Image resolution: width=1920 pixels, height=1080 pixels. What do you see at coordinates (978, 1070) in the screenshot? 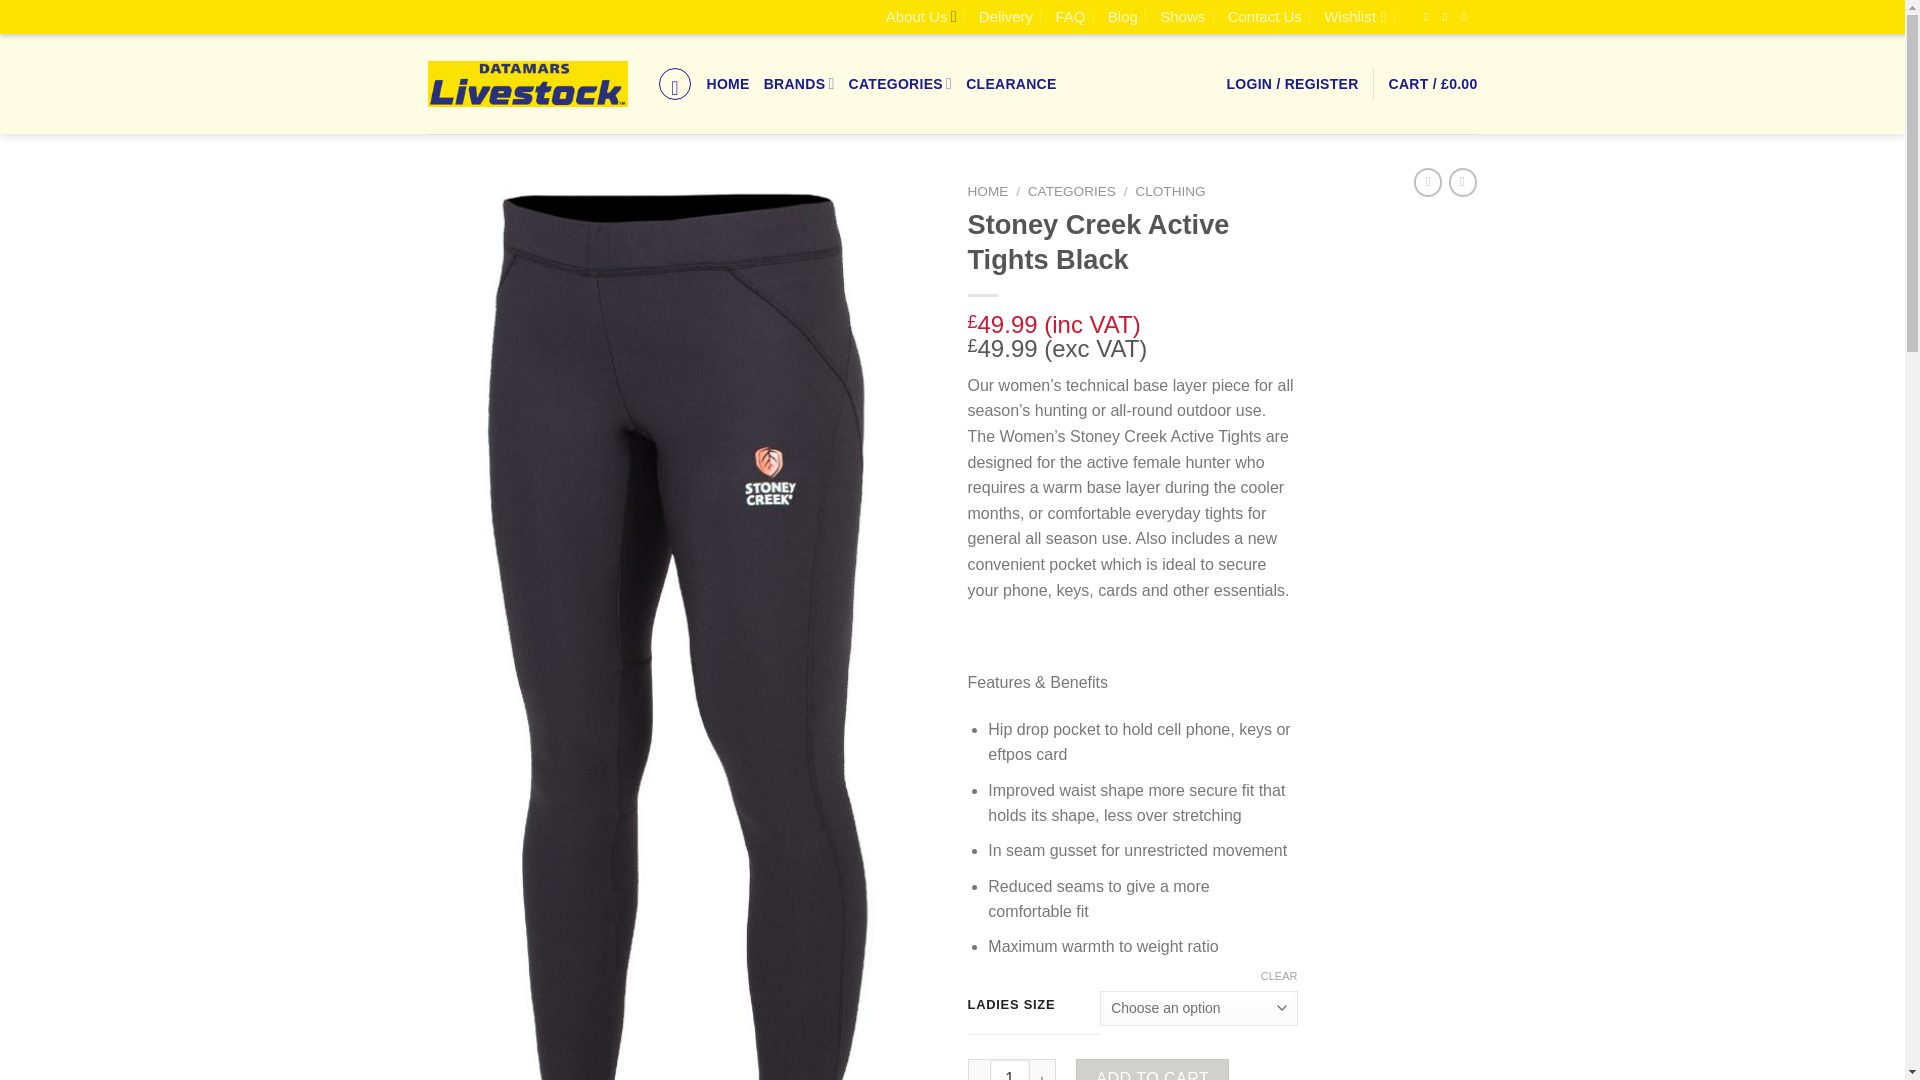
I see `-` at bounding box center [978, 1070].